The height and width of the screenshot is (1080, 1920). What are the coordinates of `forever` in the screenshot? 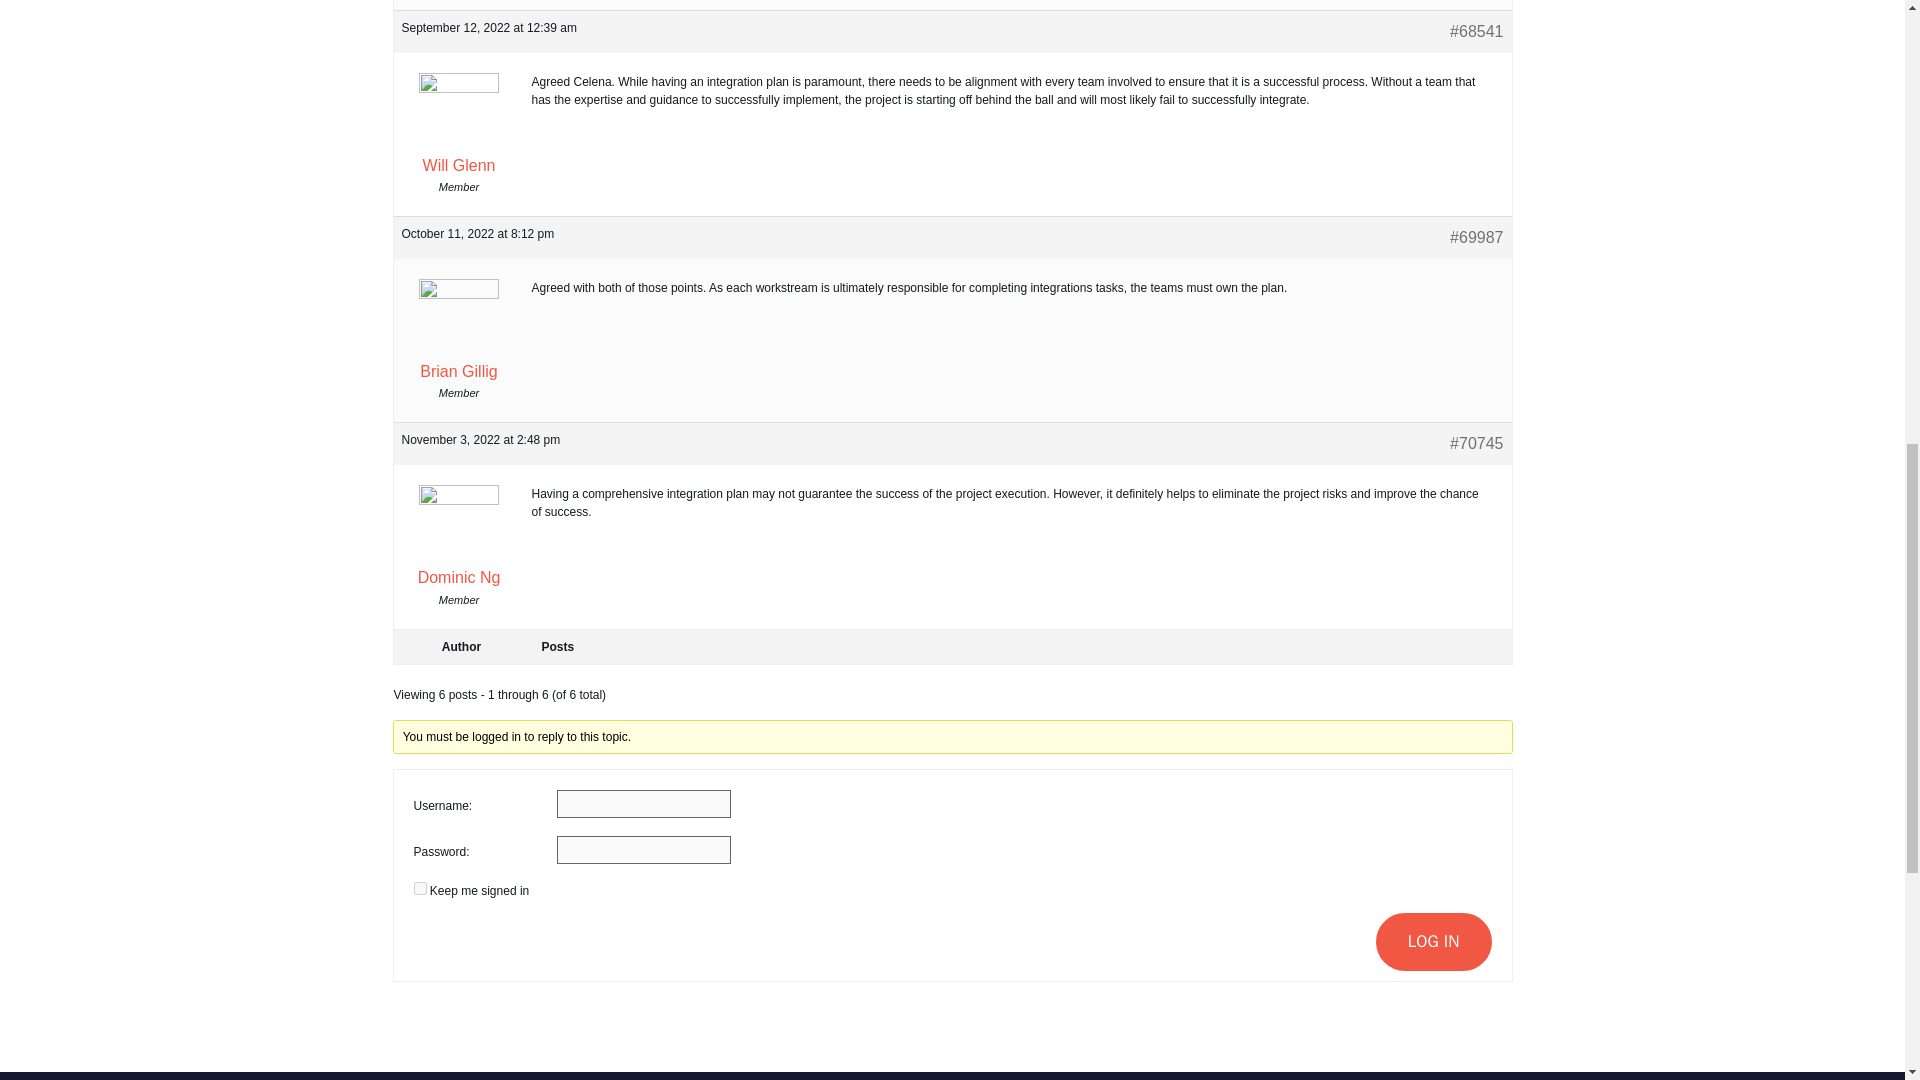 It's located at (420, 888).